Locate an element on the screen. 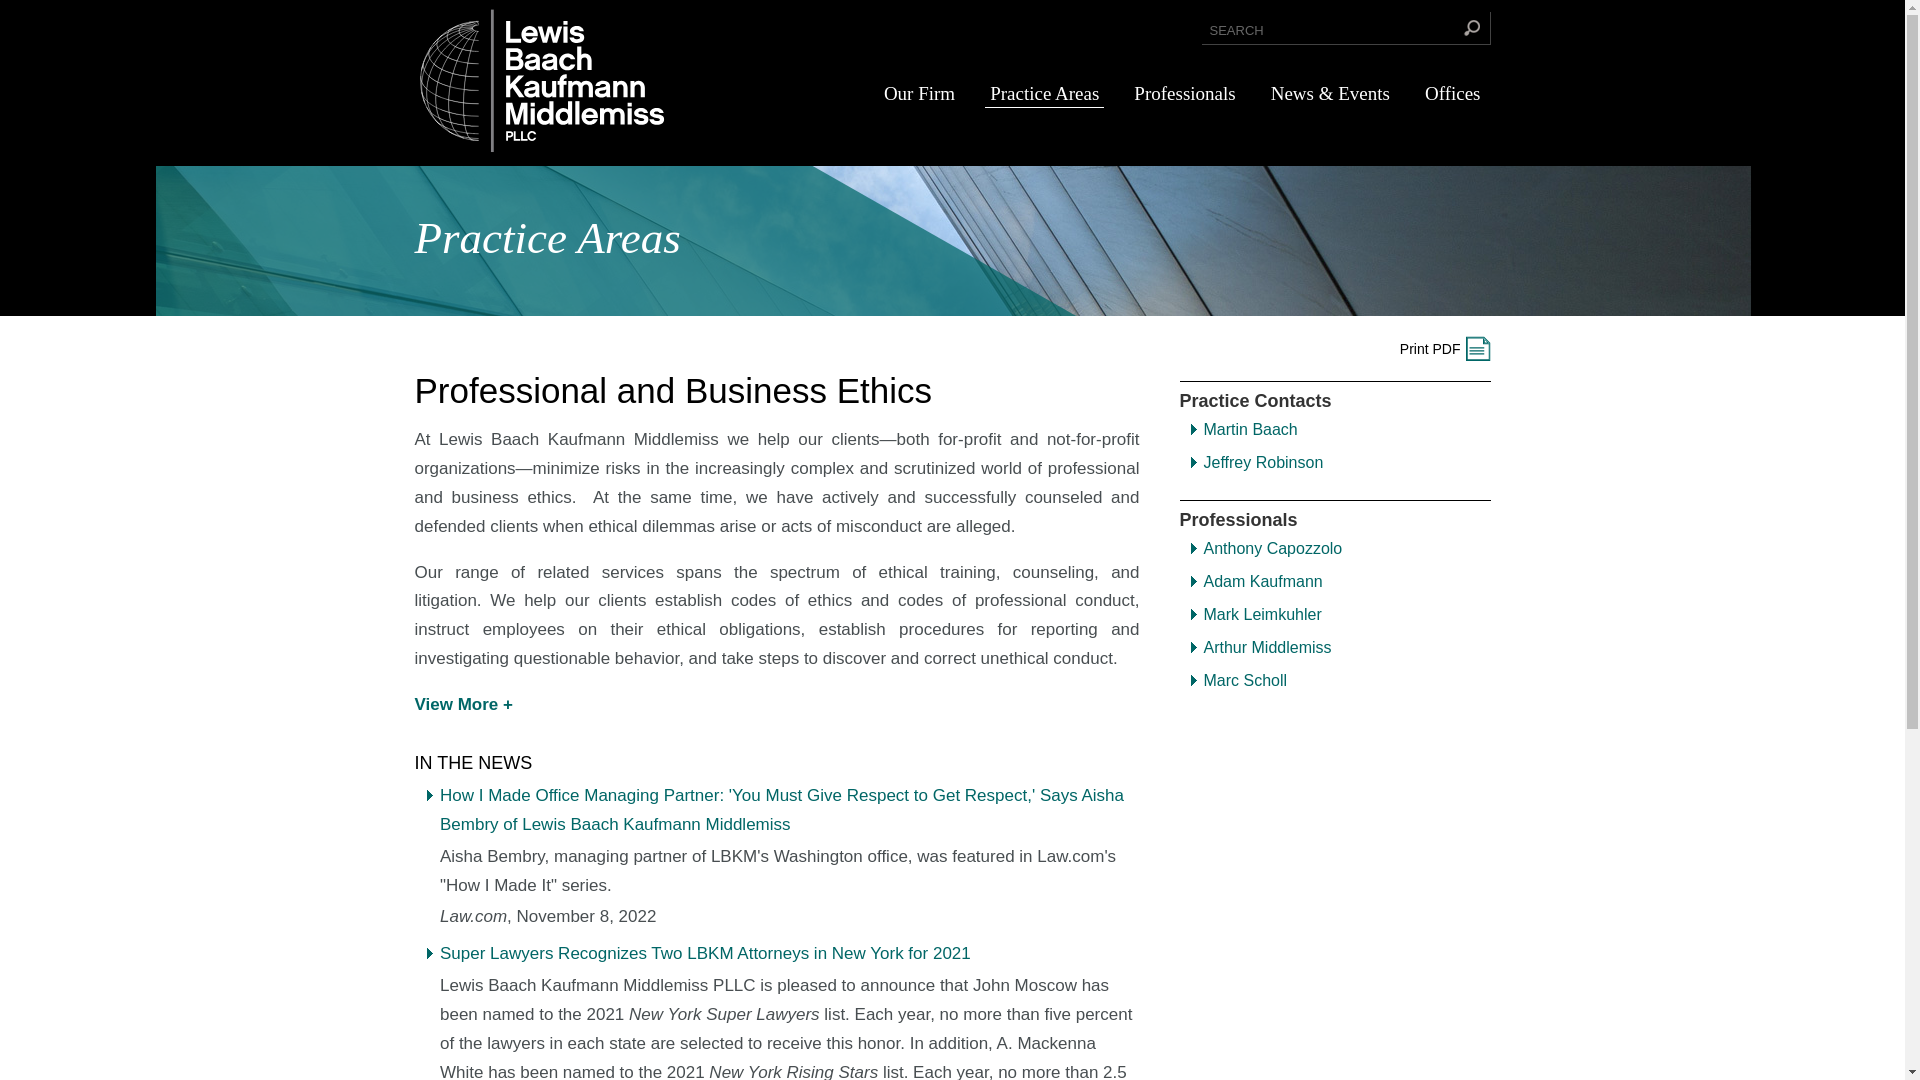 The width and height of the screenshot is (1920, 1080). Arthur Middlemiss is located at coordinates (1268, 647).